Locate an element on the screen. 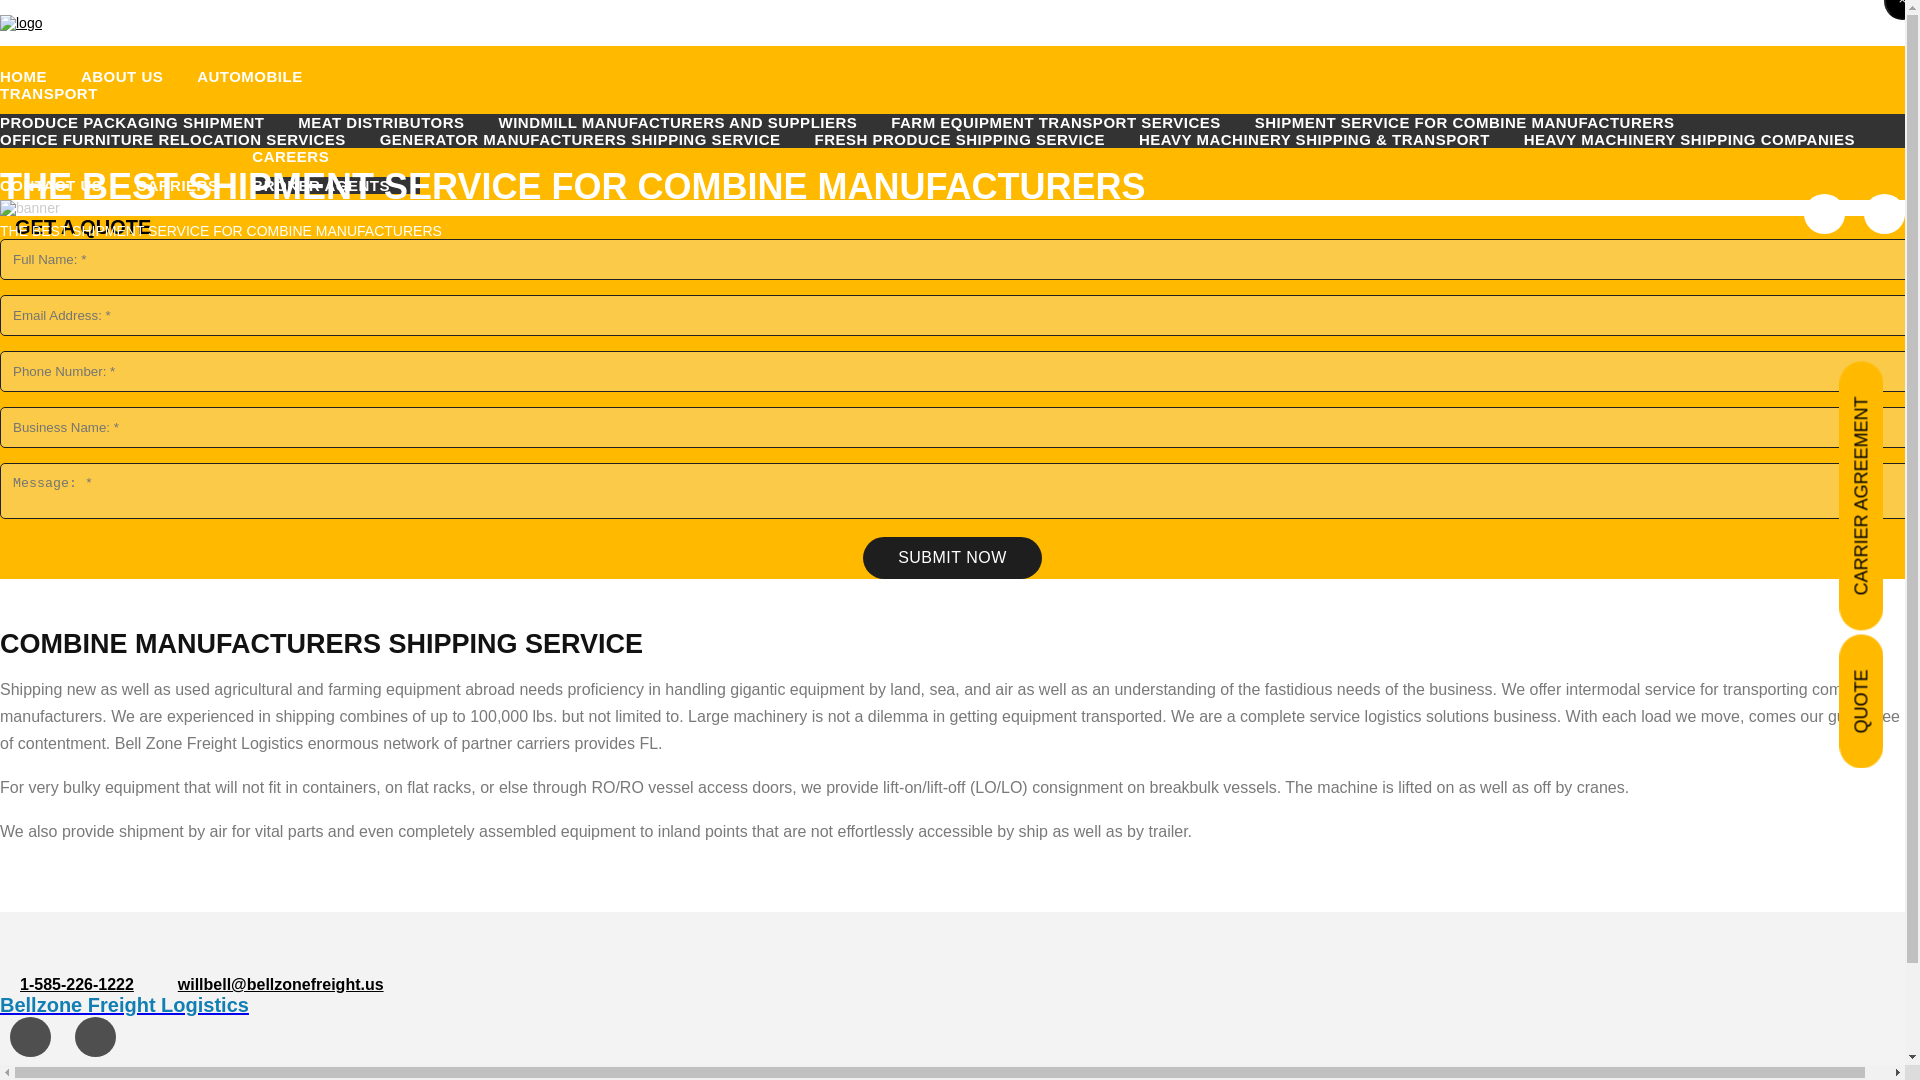  FRESH PRODUCE SHIPPING SERVICE is located at coordinates (974, 138).